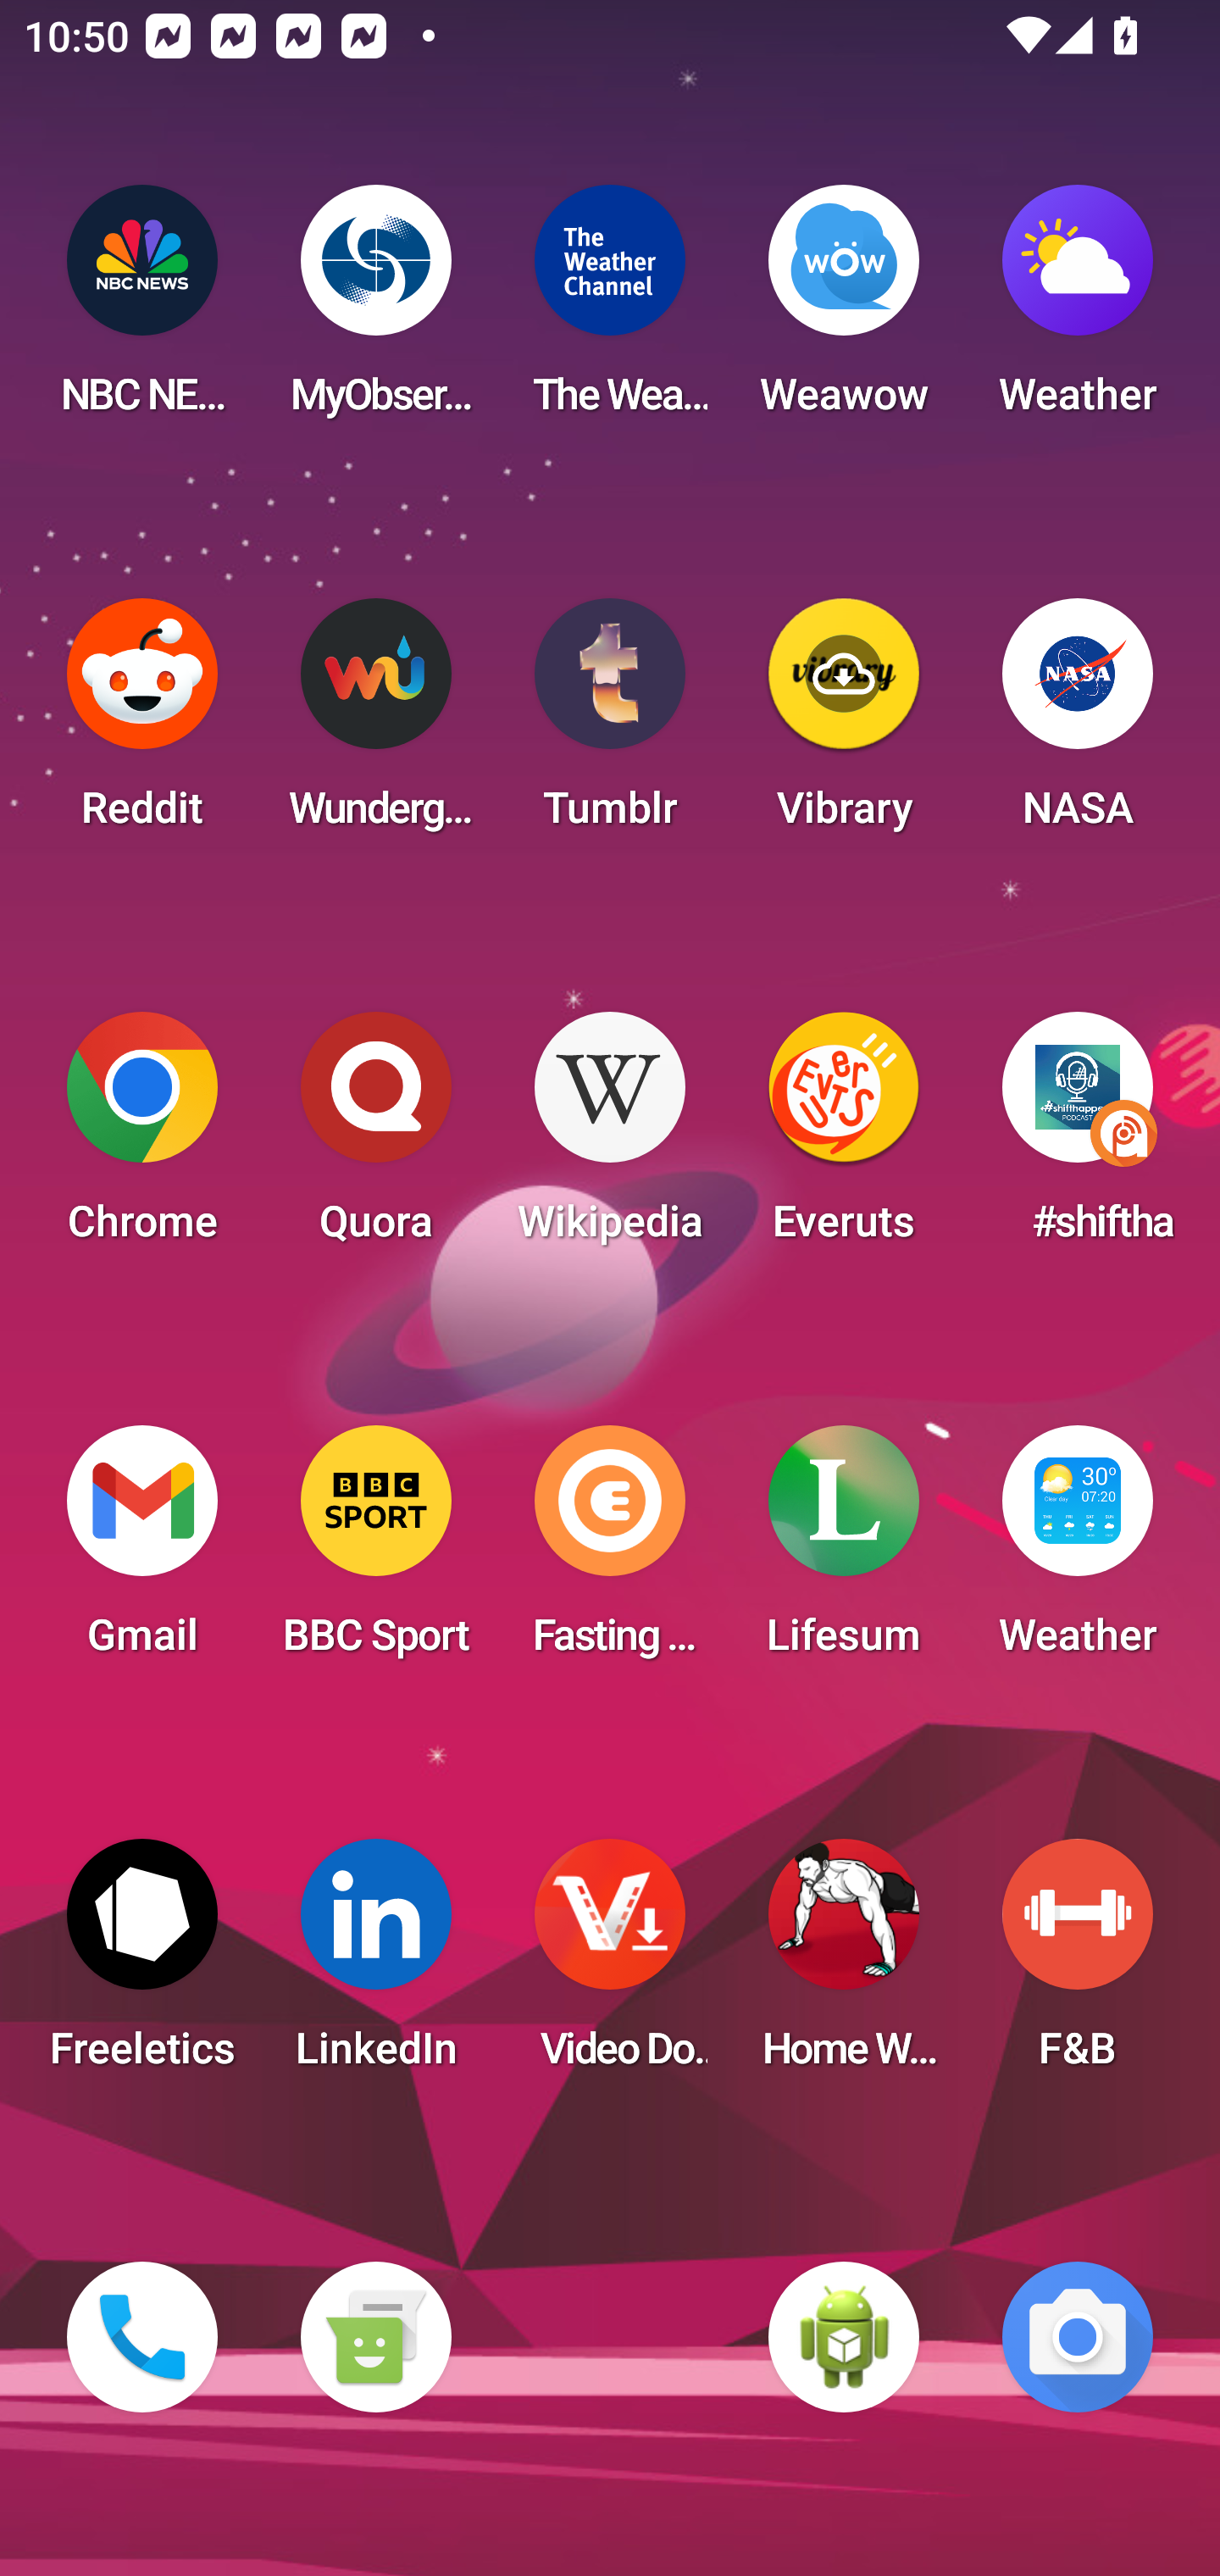 The width and height of the screenshot is (1220, 2576). I want to click on Gmail, so click(142, 1551).